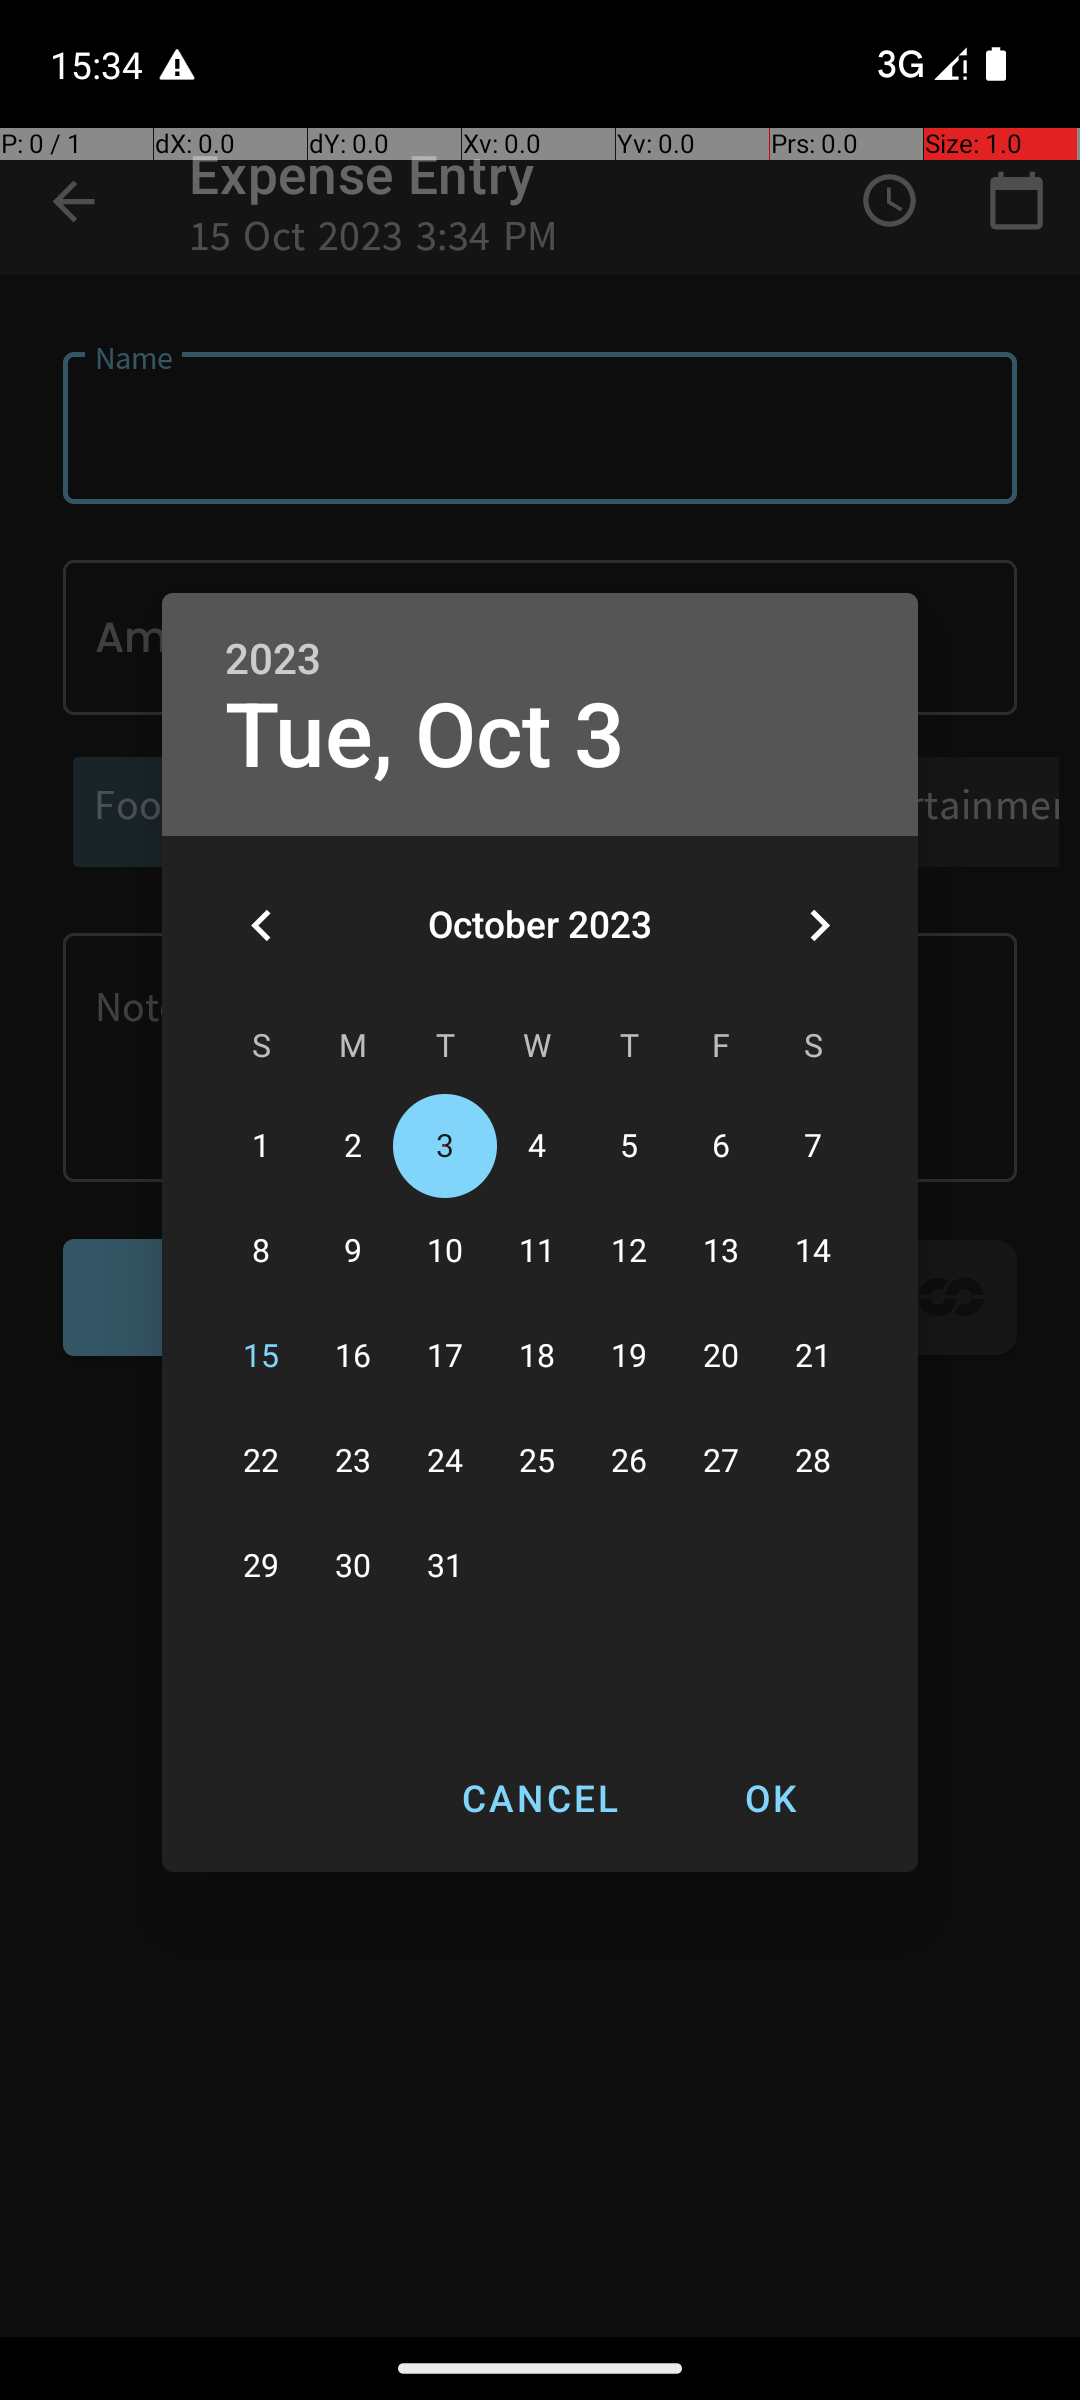  Describe the element at coordinates (445, 1566) in the screenshot. I see `31` at that location.